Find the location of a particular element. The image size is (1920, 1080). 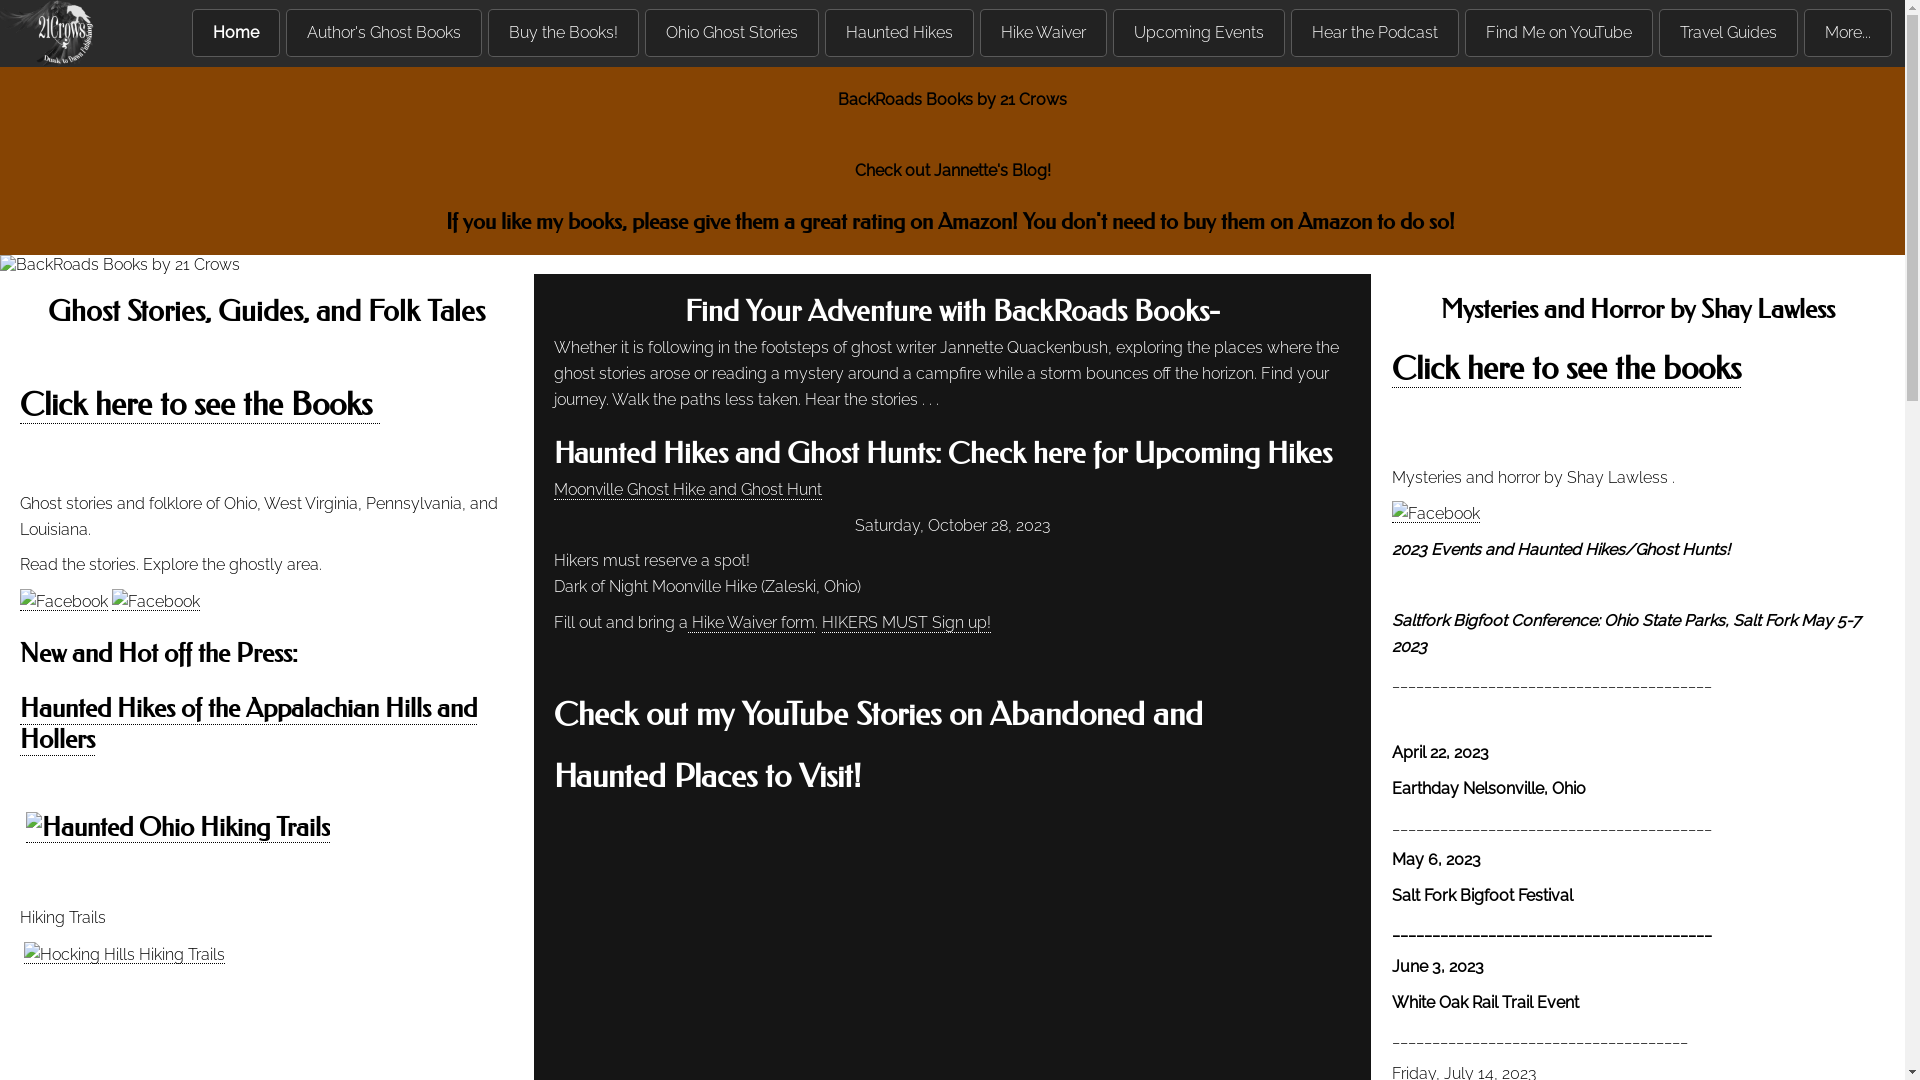

Home is located at coordinates (236, 33).